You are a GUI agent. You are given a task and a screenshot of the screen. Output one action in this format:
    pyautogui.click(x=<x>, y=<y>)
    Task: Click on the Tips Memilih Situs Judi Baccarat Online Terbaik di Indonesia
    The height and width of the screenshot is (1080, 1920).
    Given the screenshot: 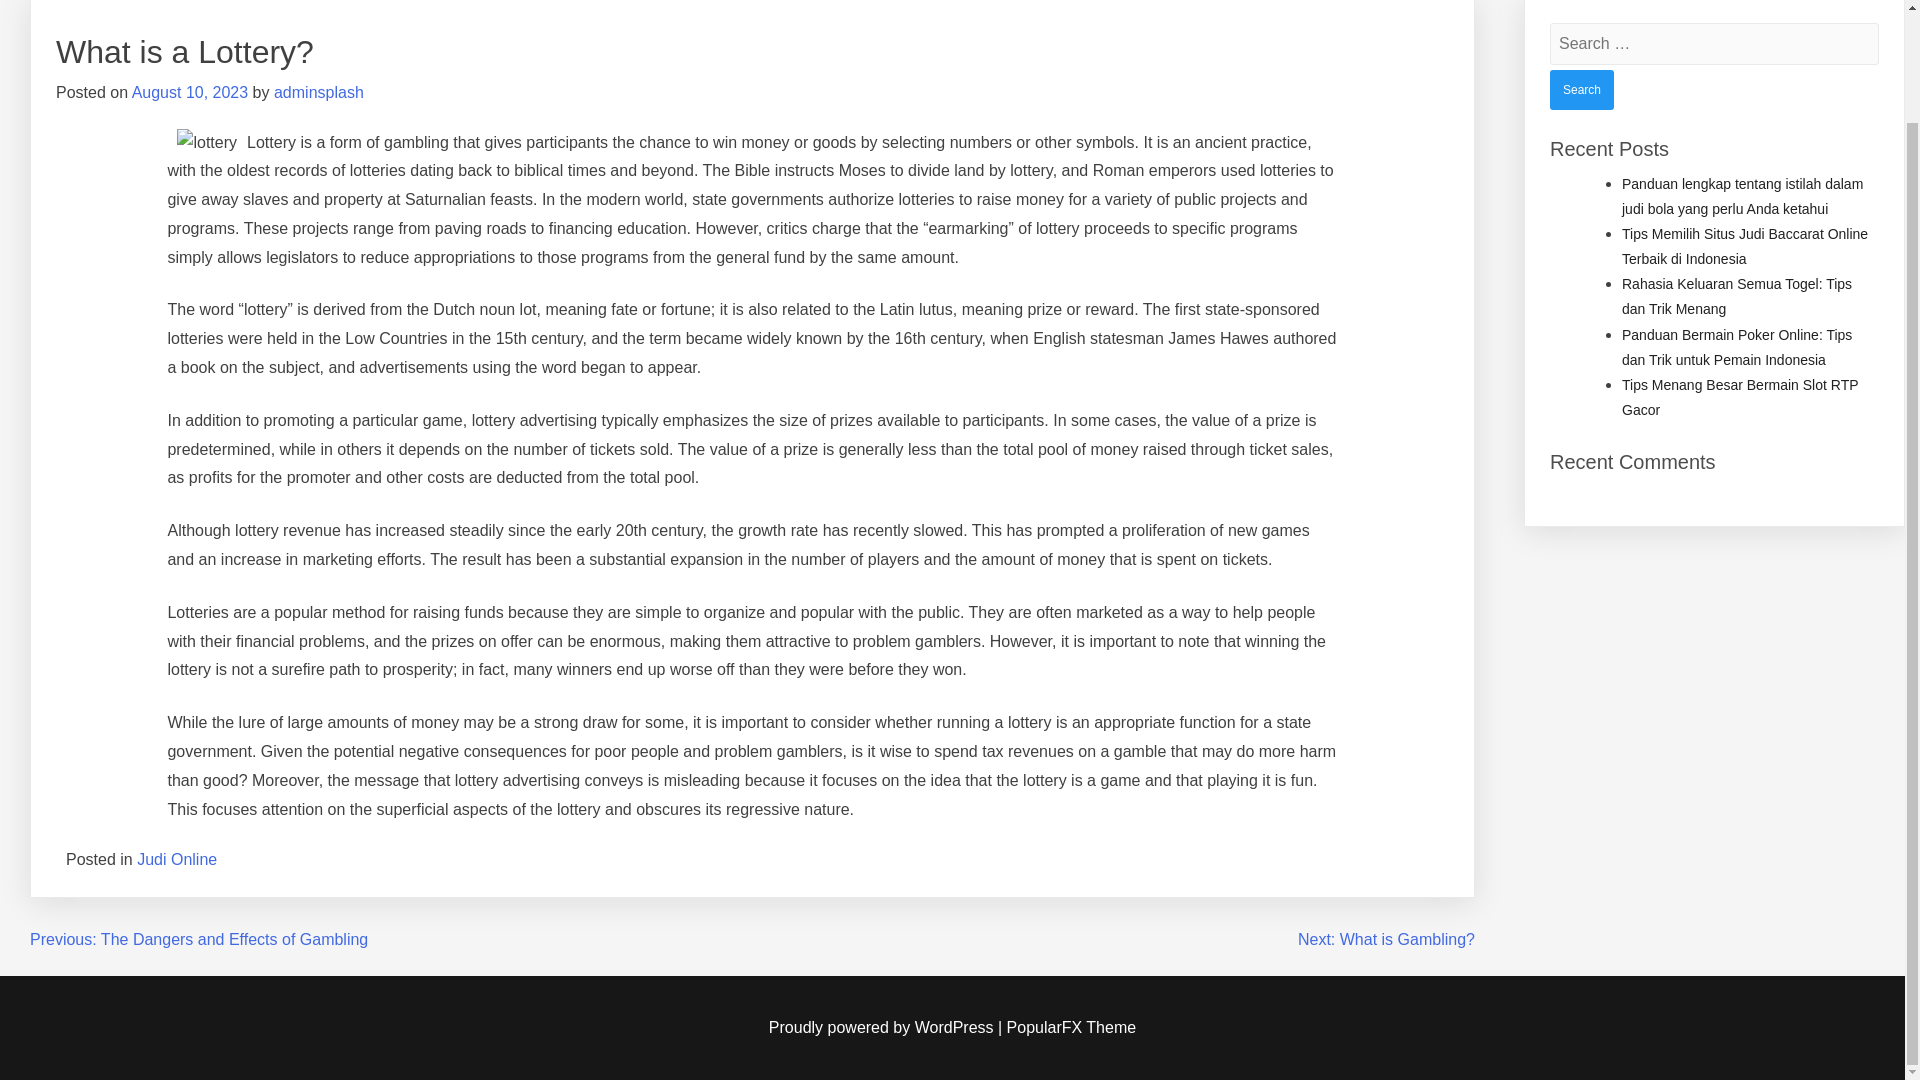 What is the action you would take?
    pyautogui.click(x=1745, y=246)
    